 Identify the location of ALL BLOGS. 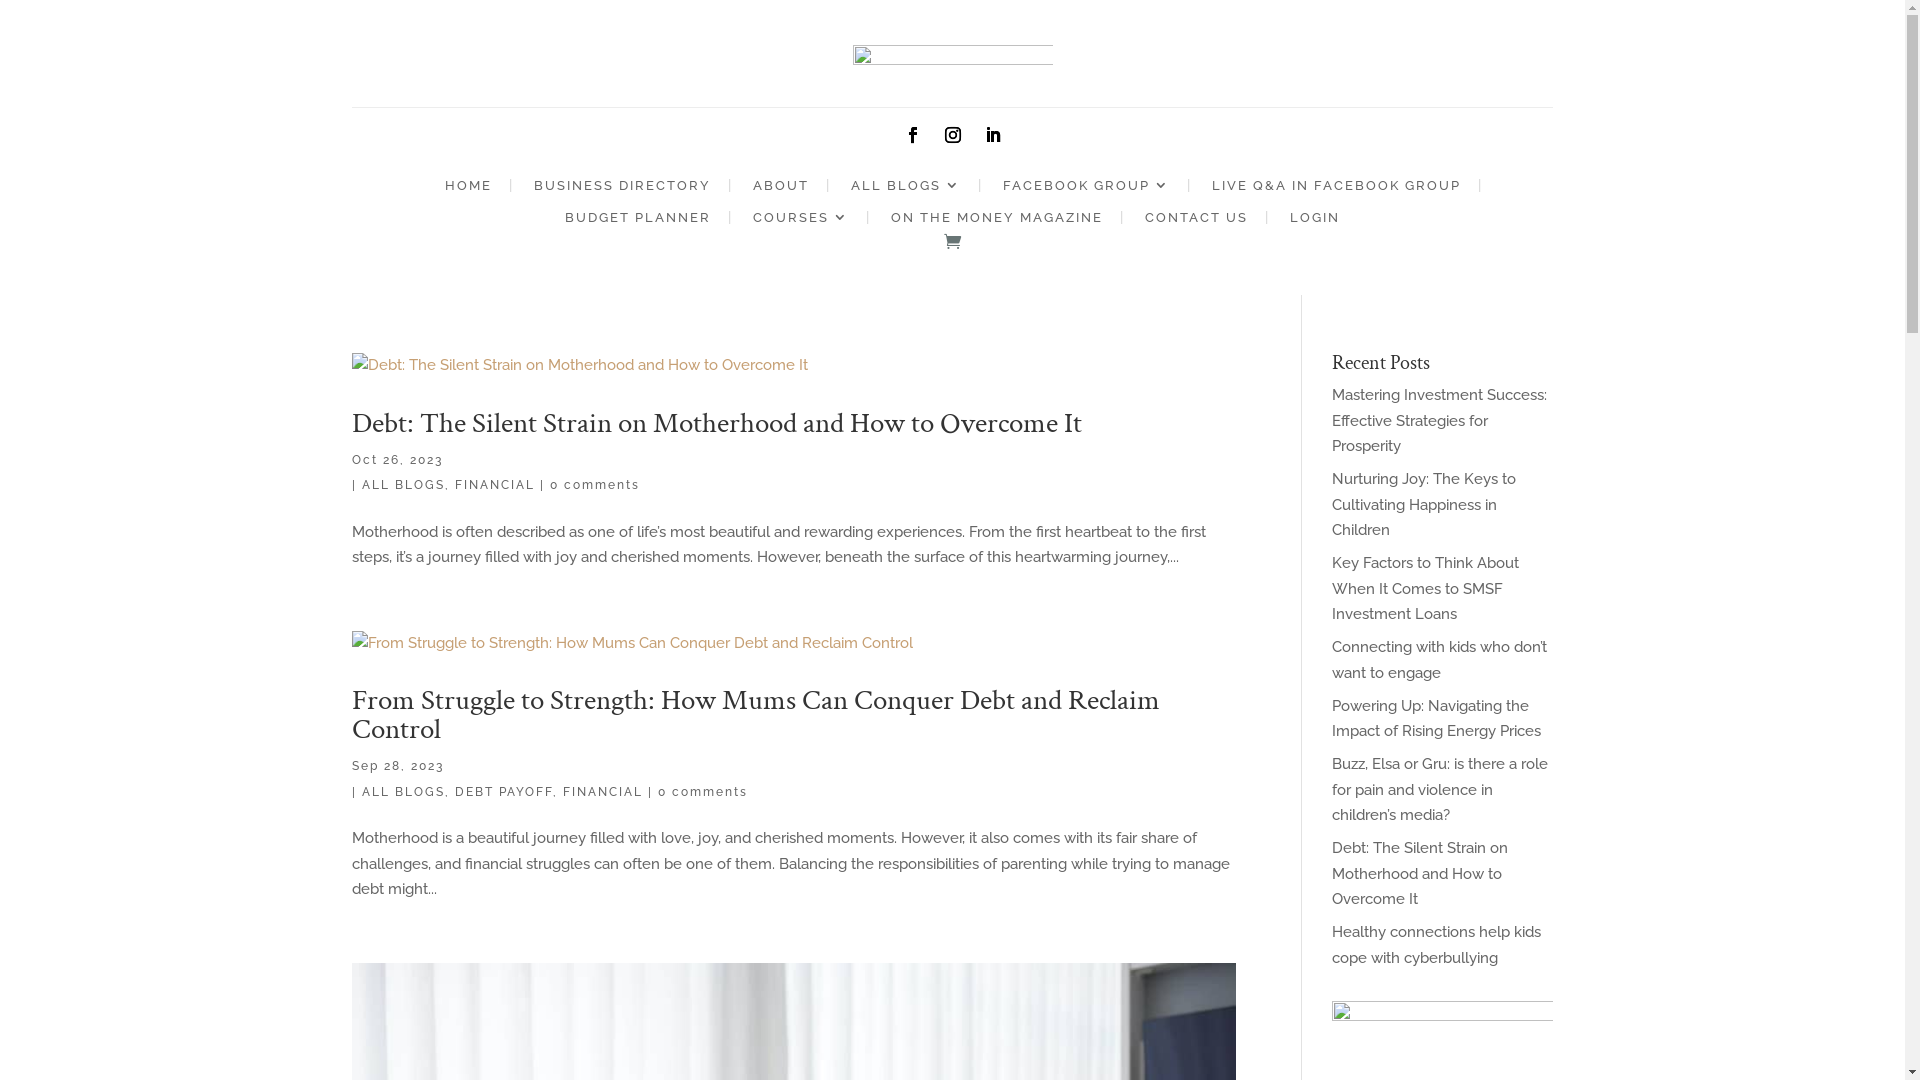
(905, 190).